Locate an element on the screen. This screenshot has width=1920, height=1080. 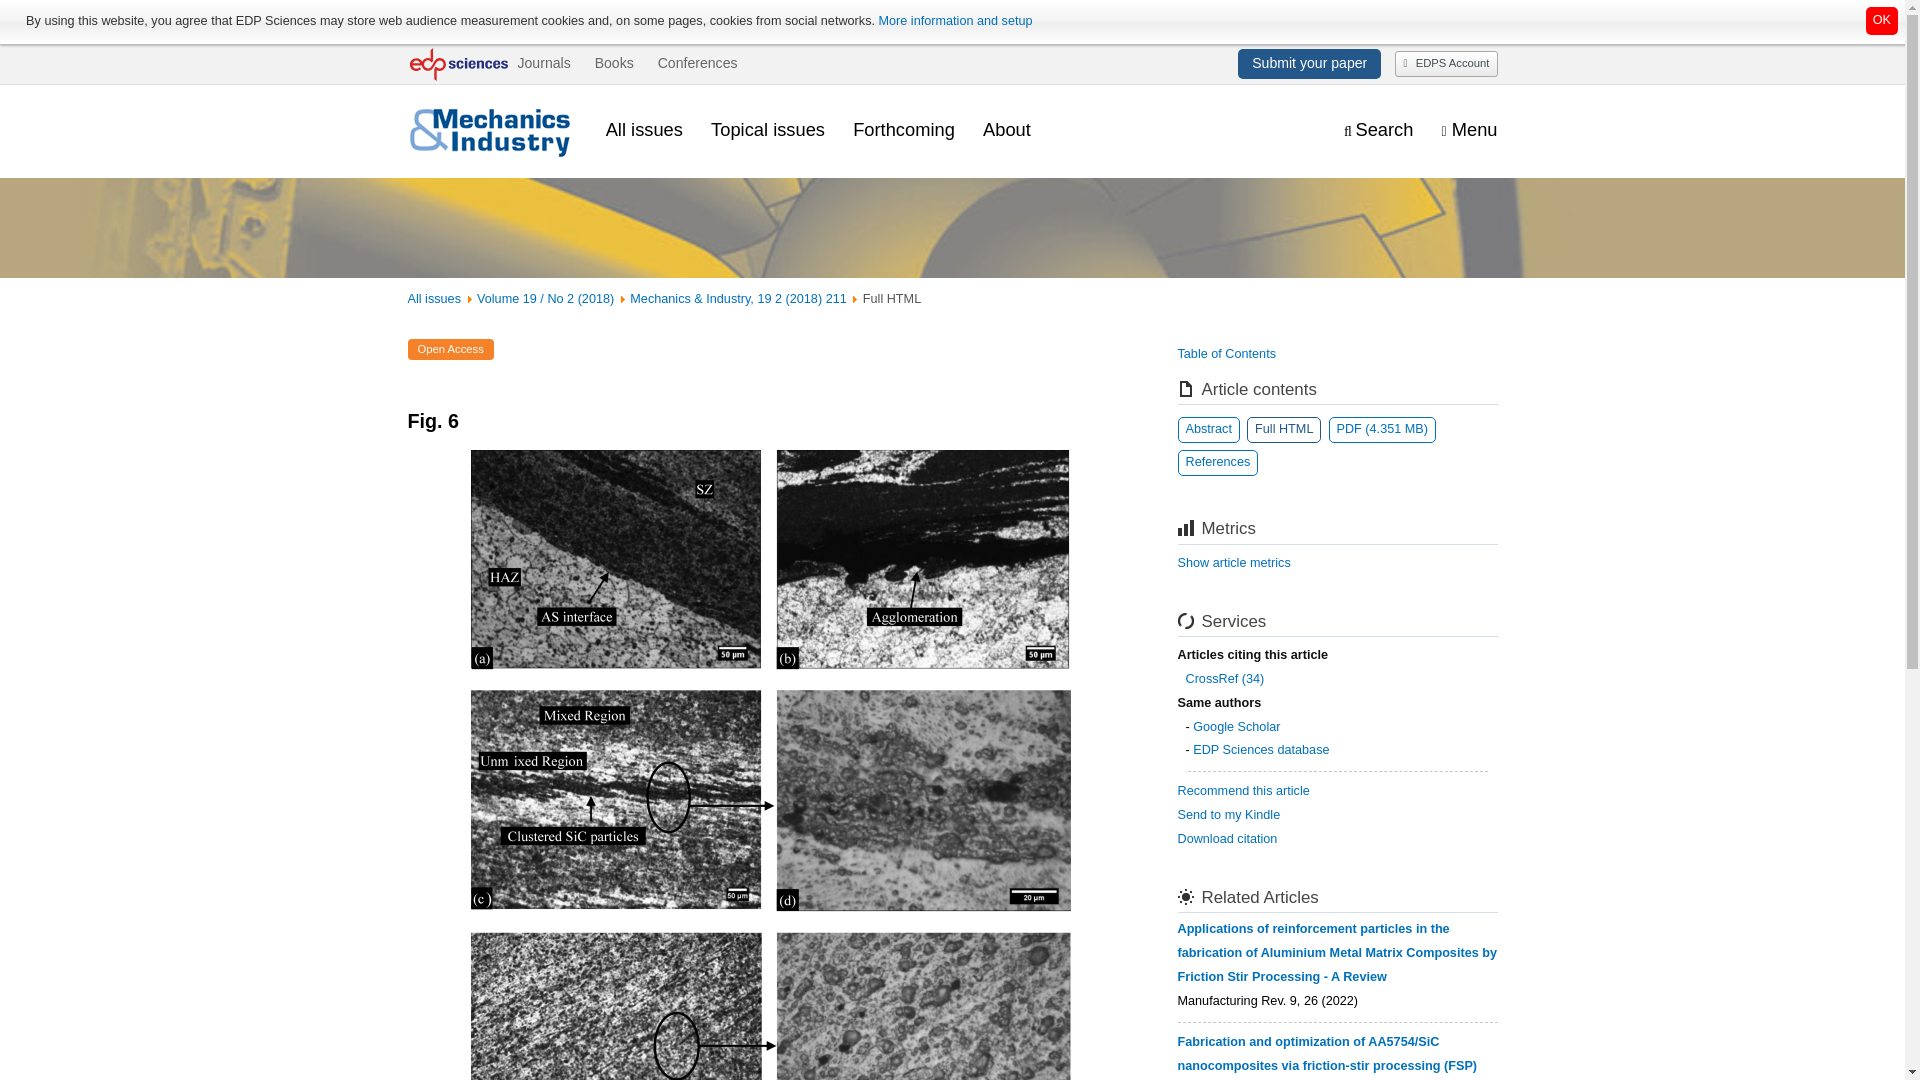
Click to close this notification is located at coordinates (1882, 20).